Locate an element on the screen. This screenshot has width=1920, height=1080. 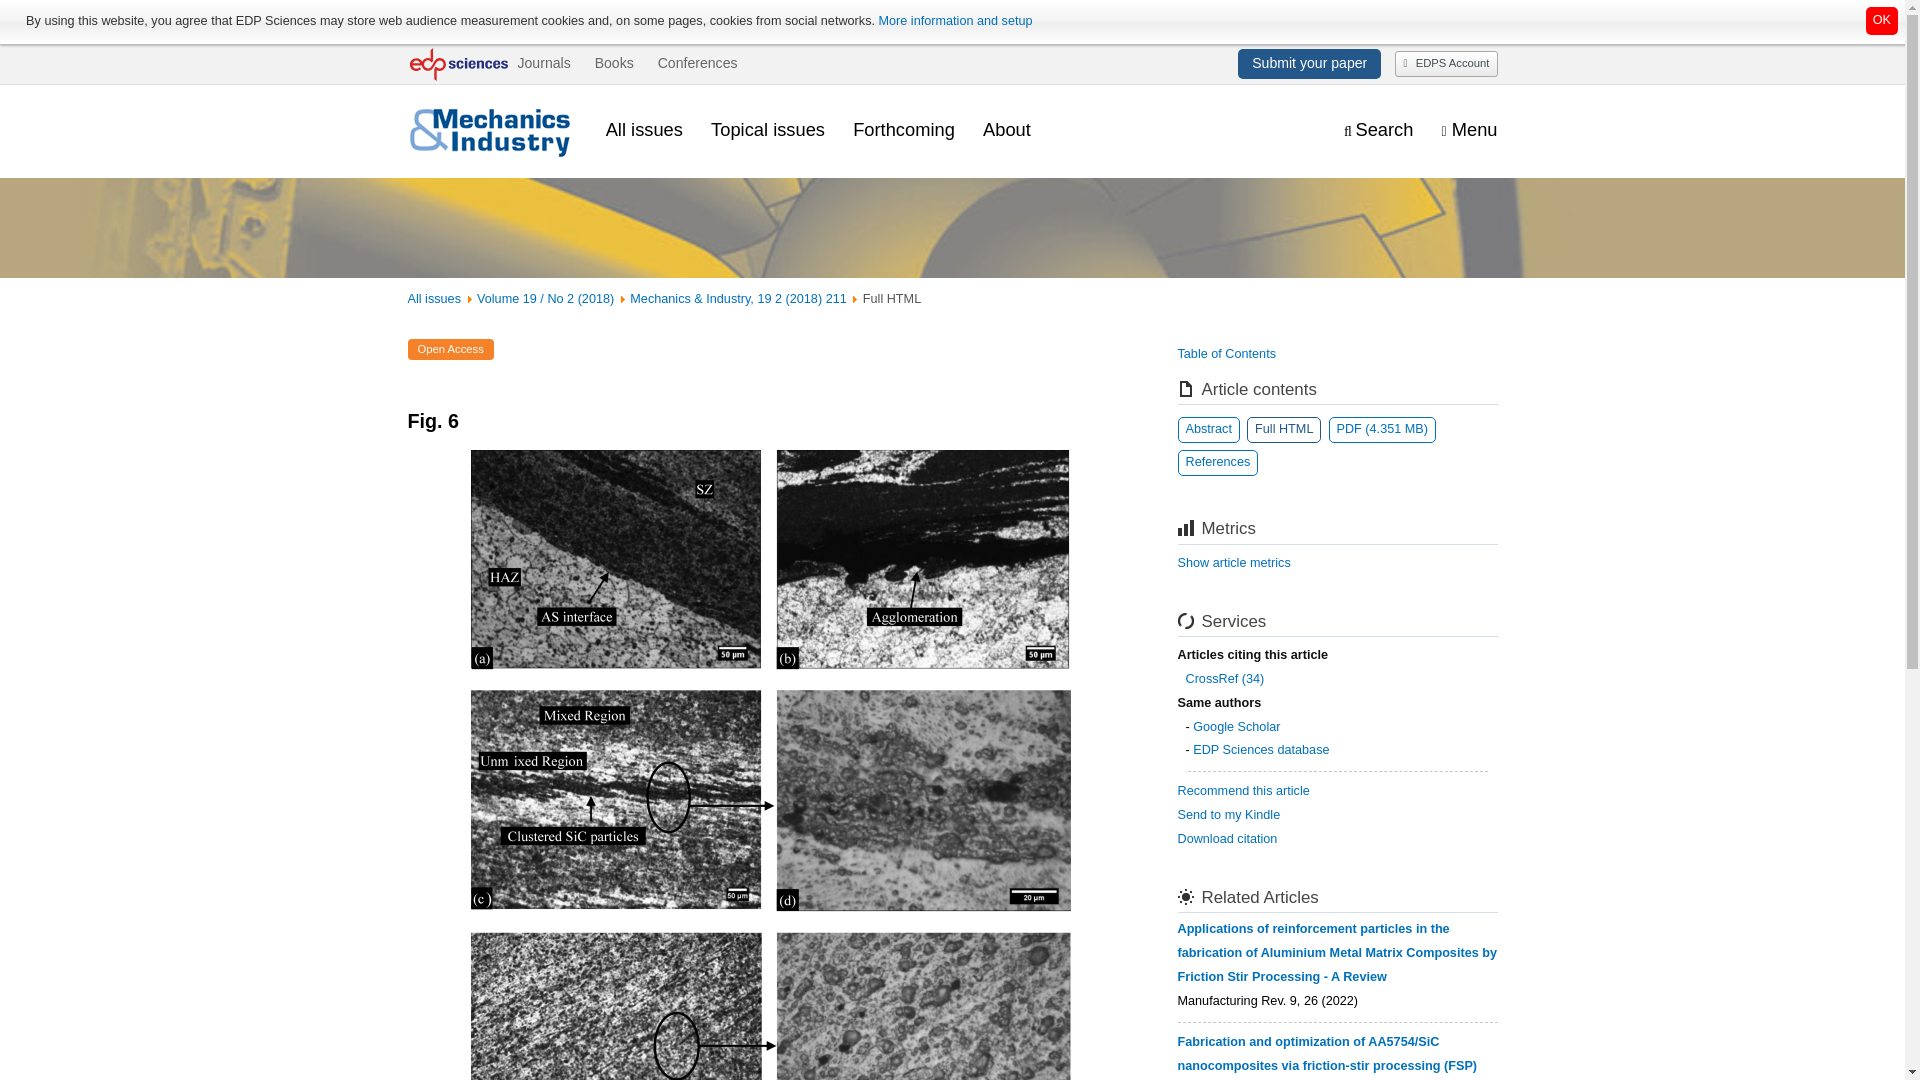
Click to close this notification is located at coordinates (1882, 20).